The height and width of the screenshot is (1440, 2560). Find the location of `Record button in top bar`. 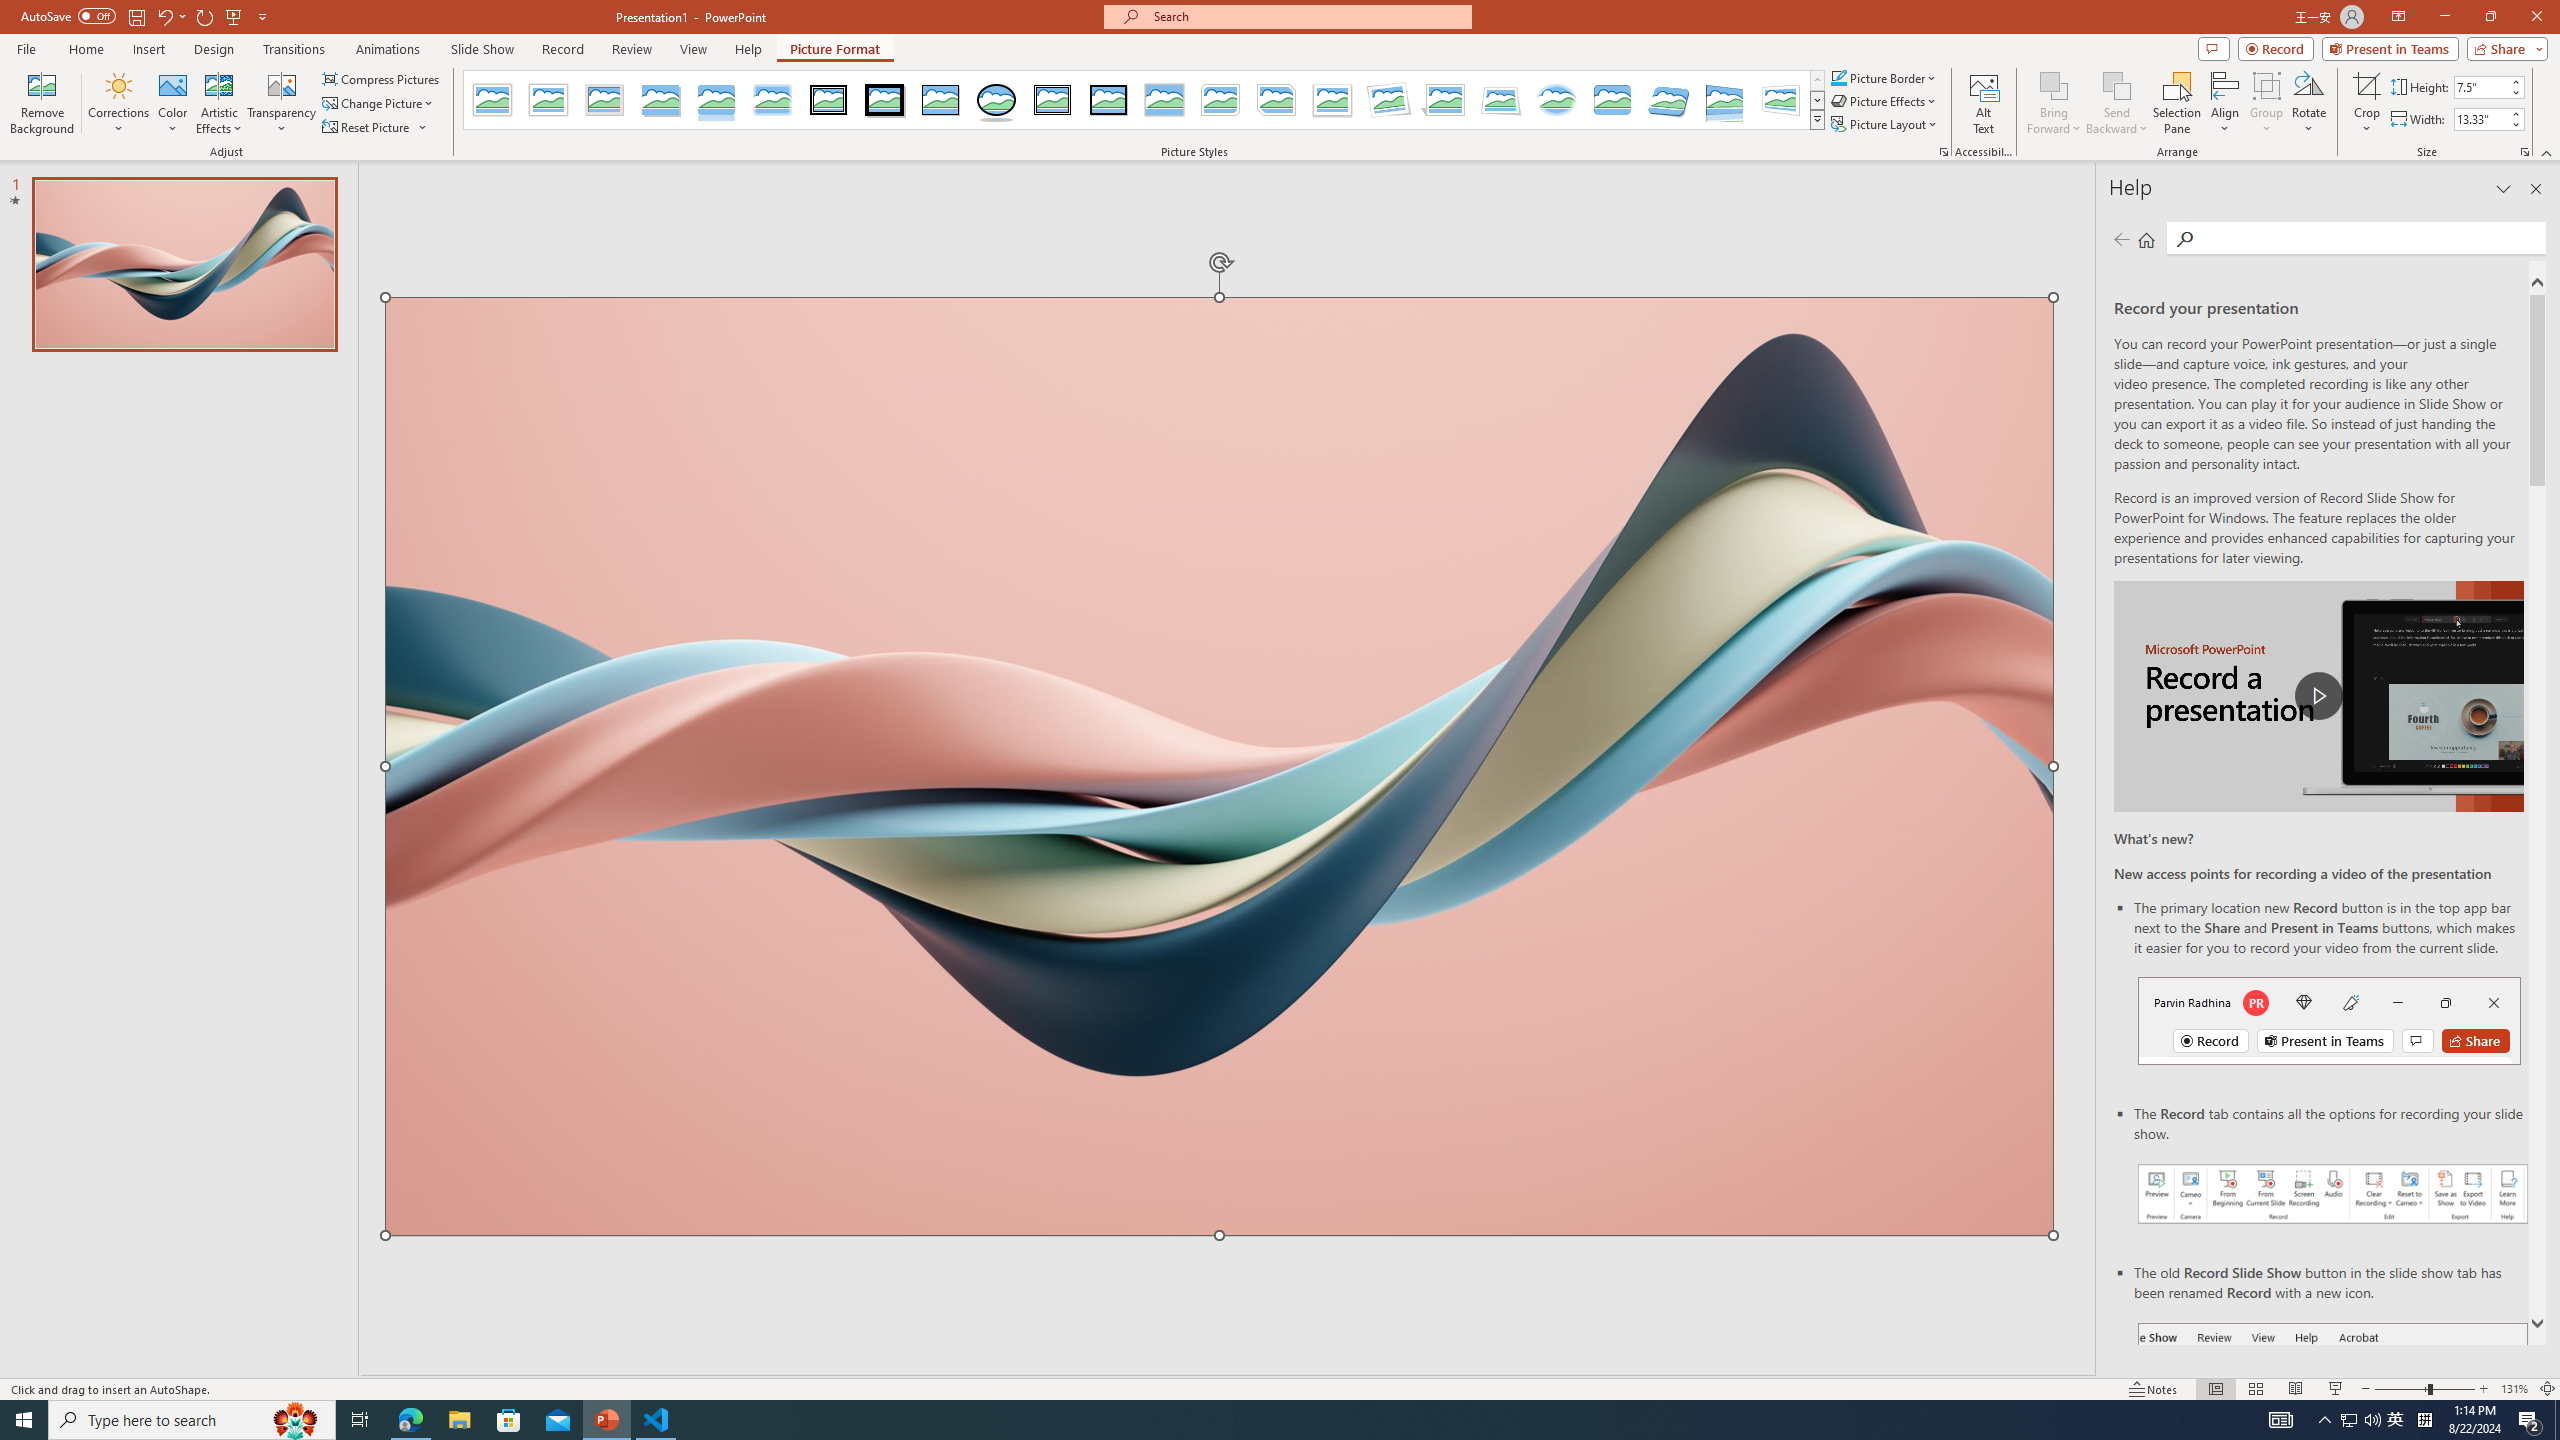

Record button in top bar is located at coordinates (2329, 1020).